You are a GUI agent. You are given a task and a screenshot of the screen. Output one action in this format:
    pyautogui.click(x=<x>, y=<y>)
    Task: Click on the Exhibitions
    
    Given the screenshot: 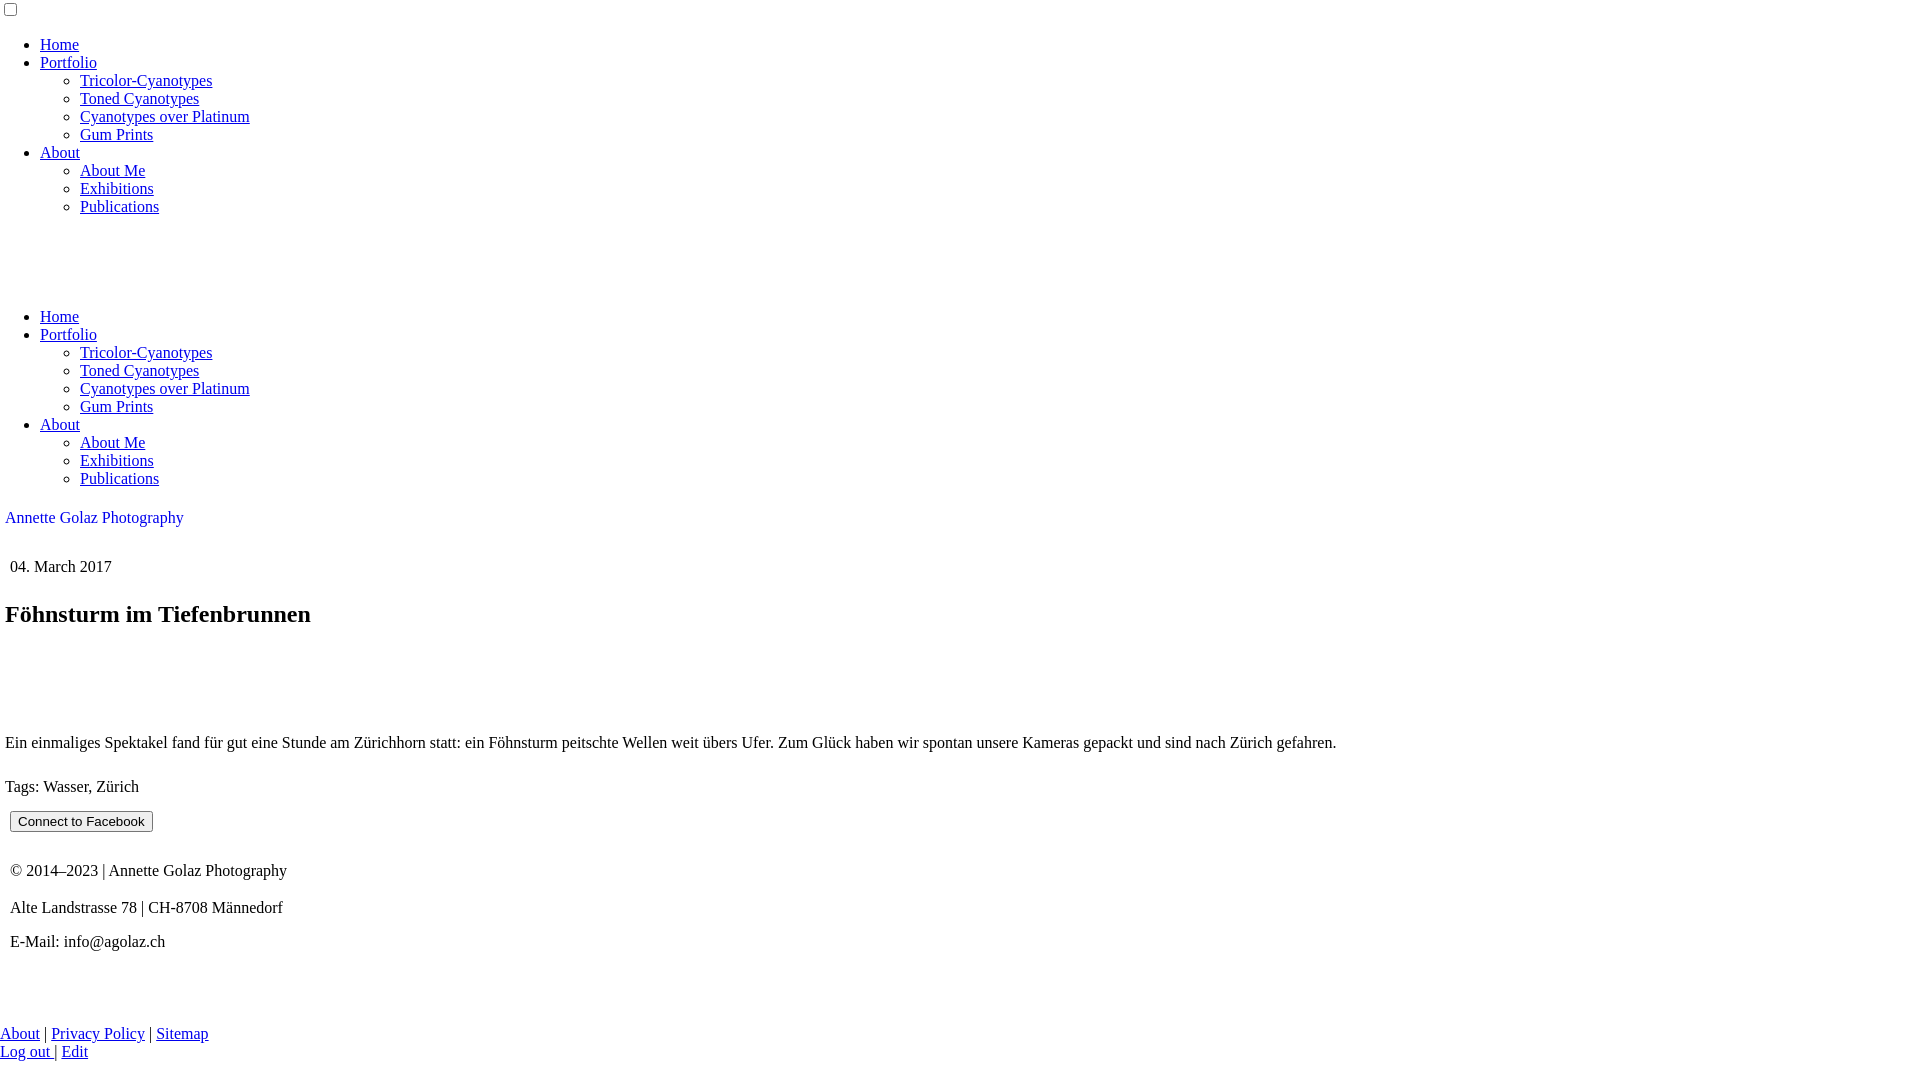 What is the action you would take?
    pyautogui.click(x=117, y=188)
    